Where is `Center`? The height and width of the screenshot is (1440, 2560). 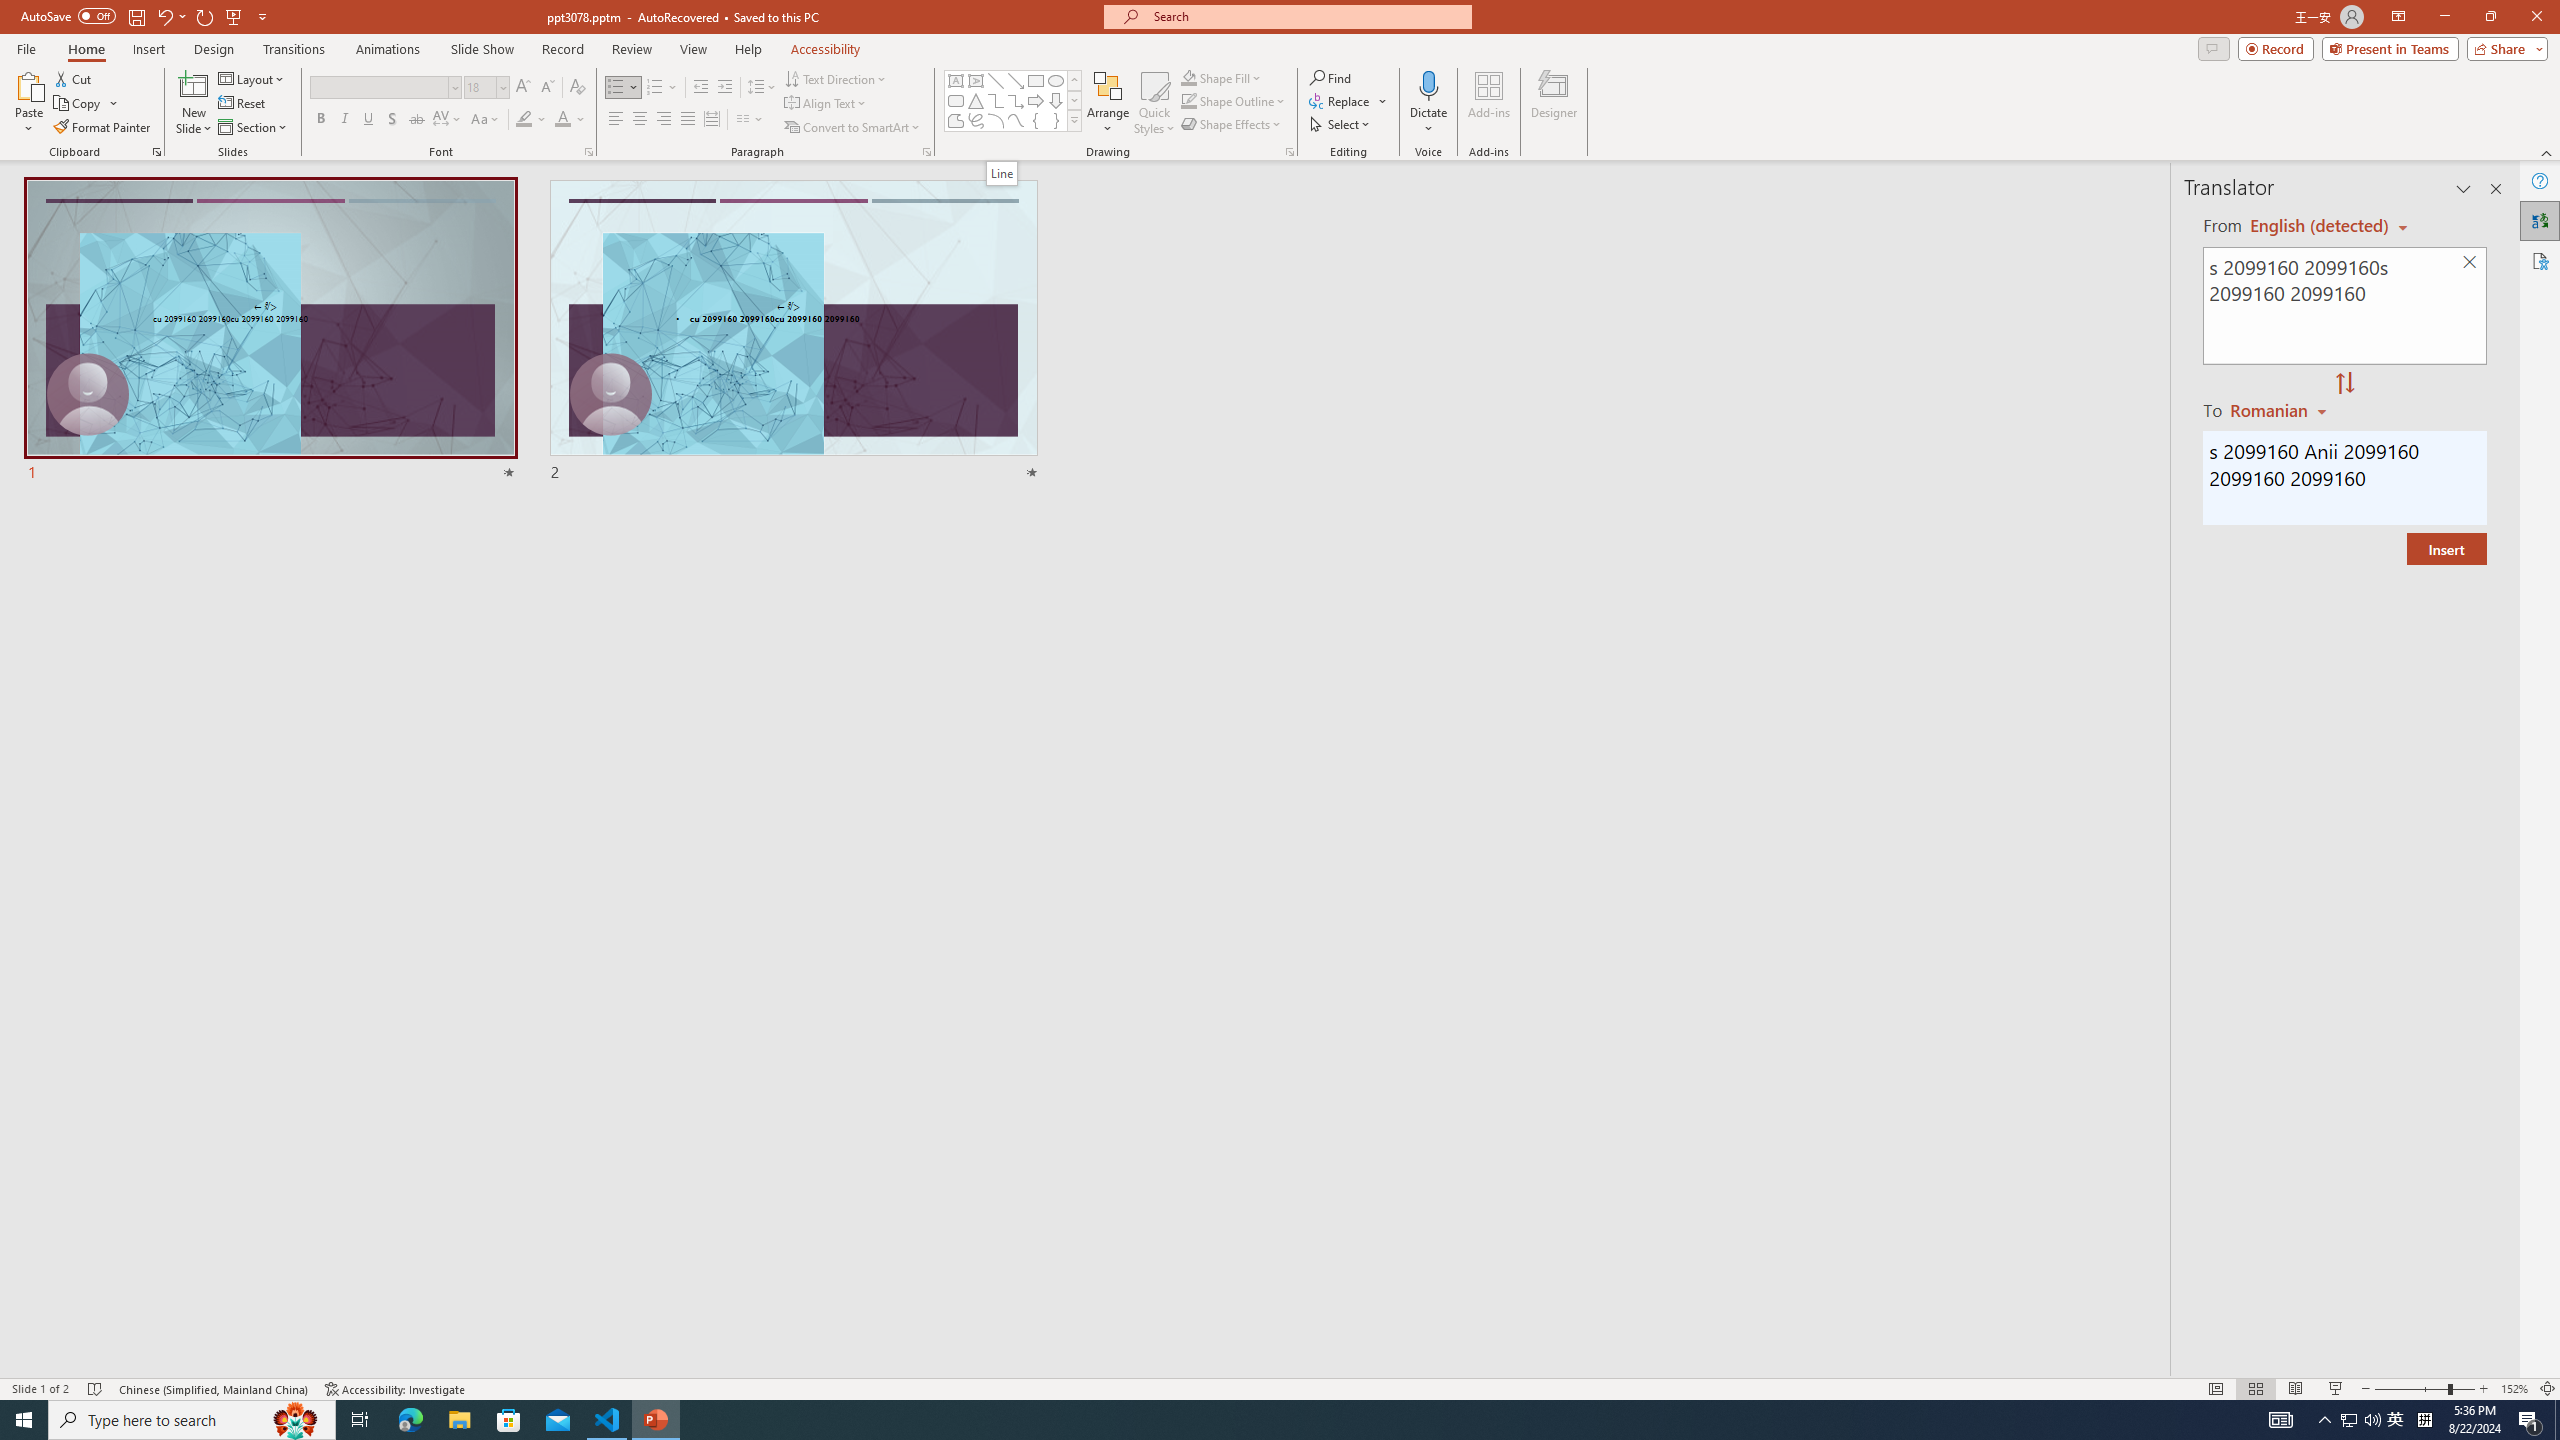
Center is located at coordinates (640, 120).